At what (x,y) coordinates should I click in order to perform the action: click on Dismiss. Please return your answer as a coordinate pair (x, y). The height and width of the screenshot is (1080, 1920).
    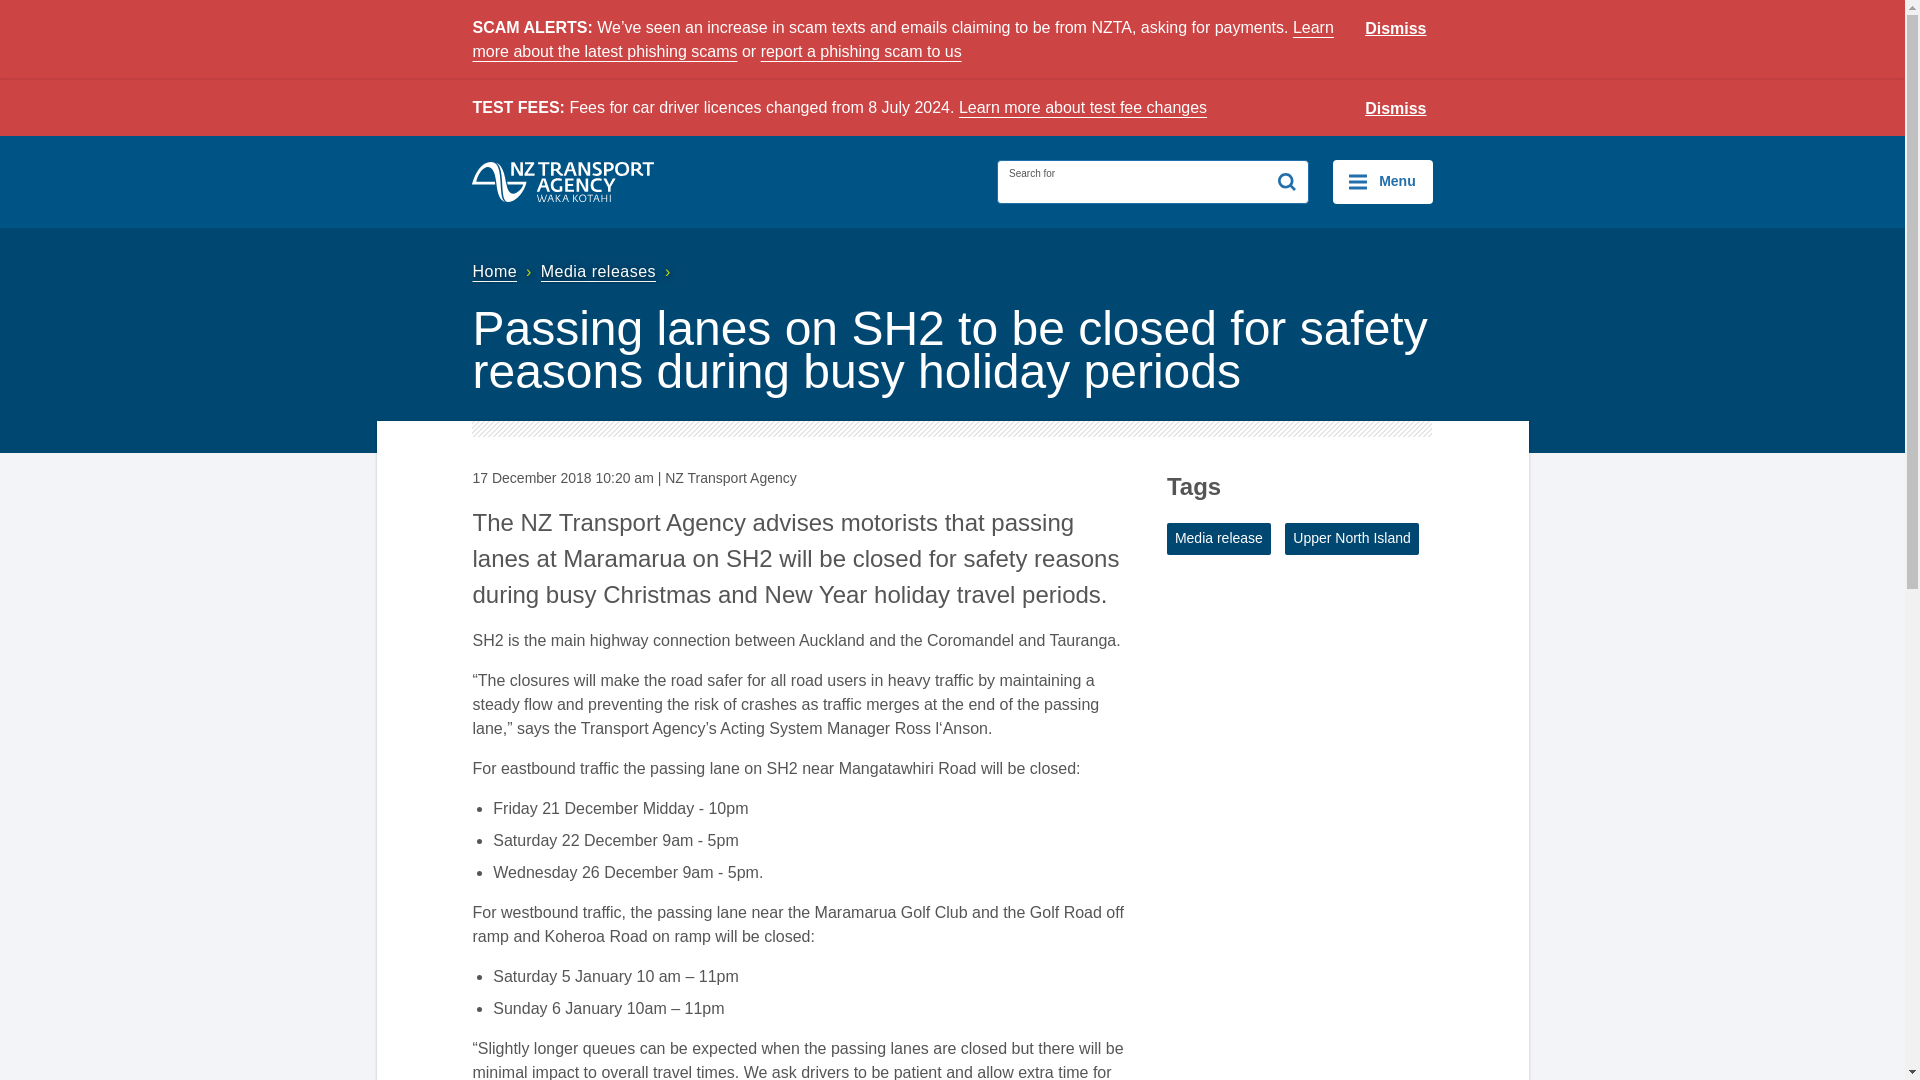
    Looking at the image, I should click on (1396, 109).